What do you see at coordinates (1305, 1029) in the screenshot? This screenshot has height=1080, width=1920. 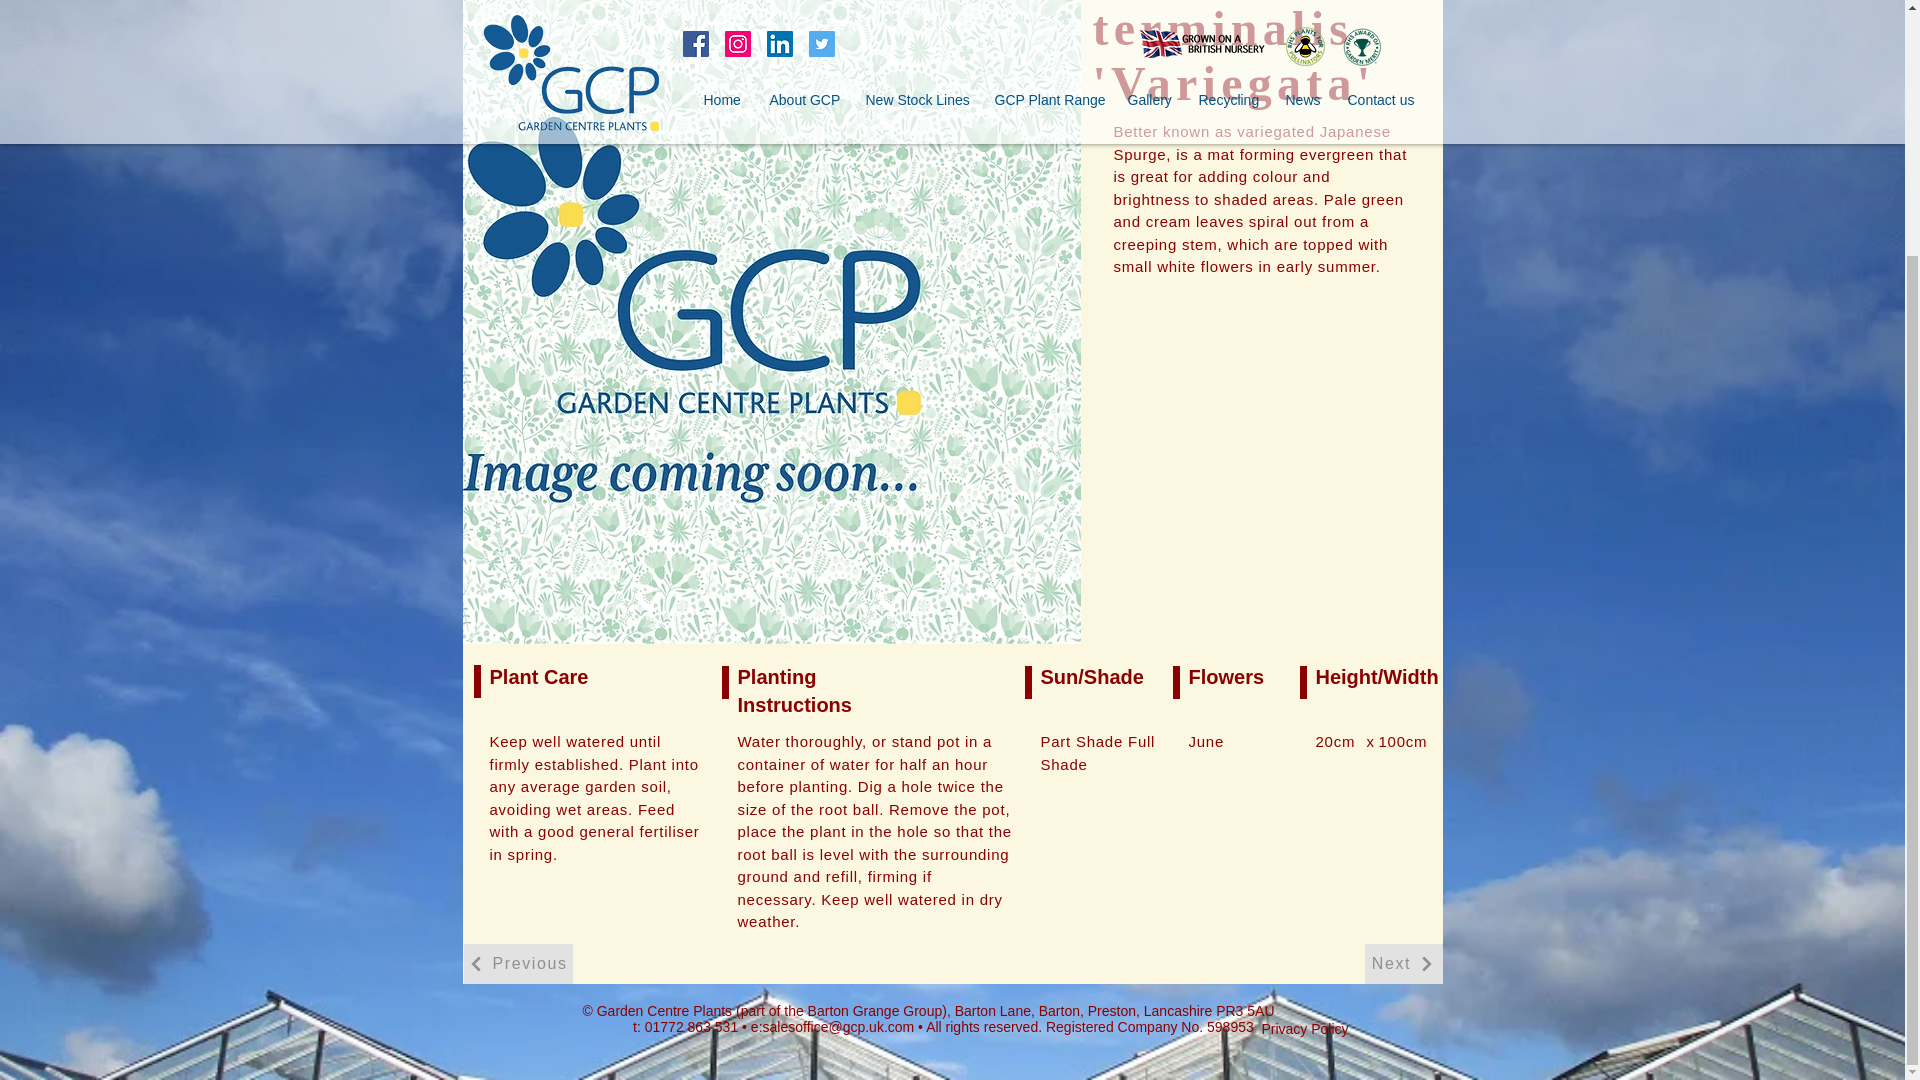 I see `Privacy Policy` at bounding box center [1305, 1029].